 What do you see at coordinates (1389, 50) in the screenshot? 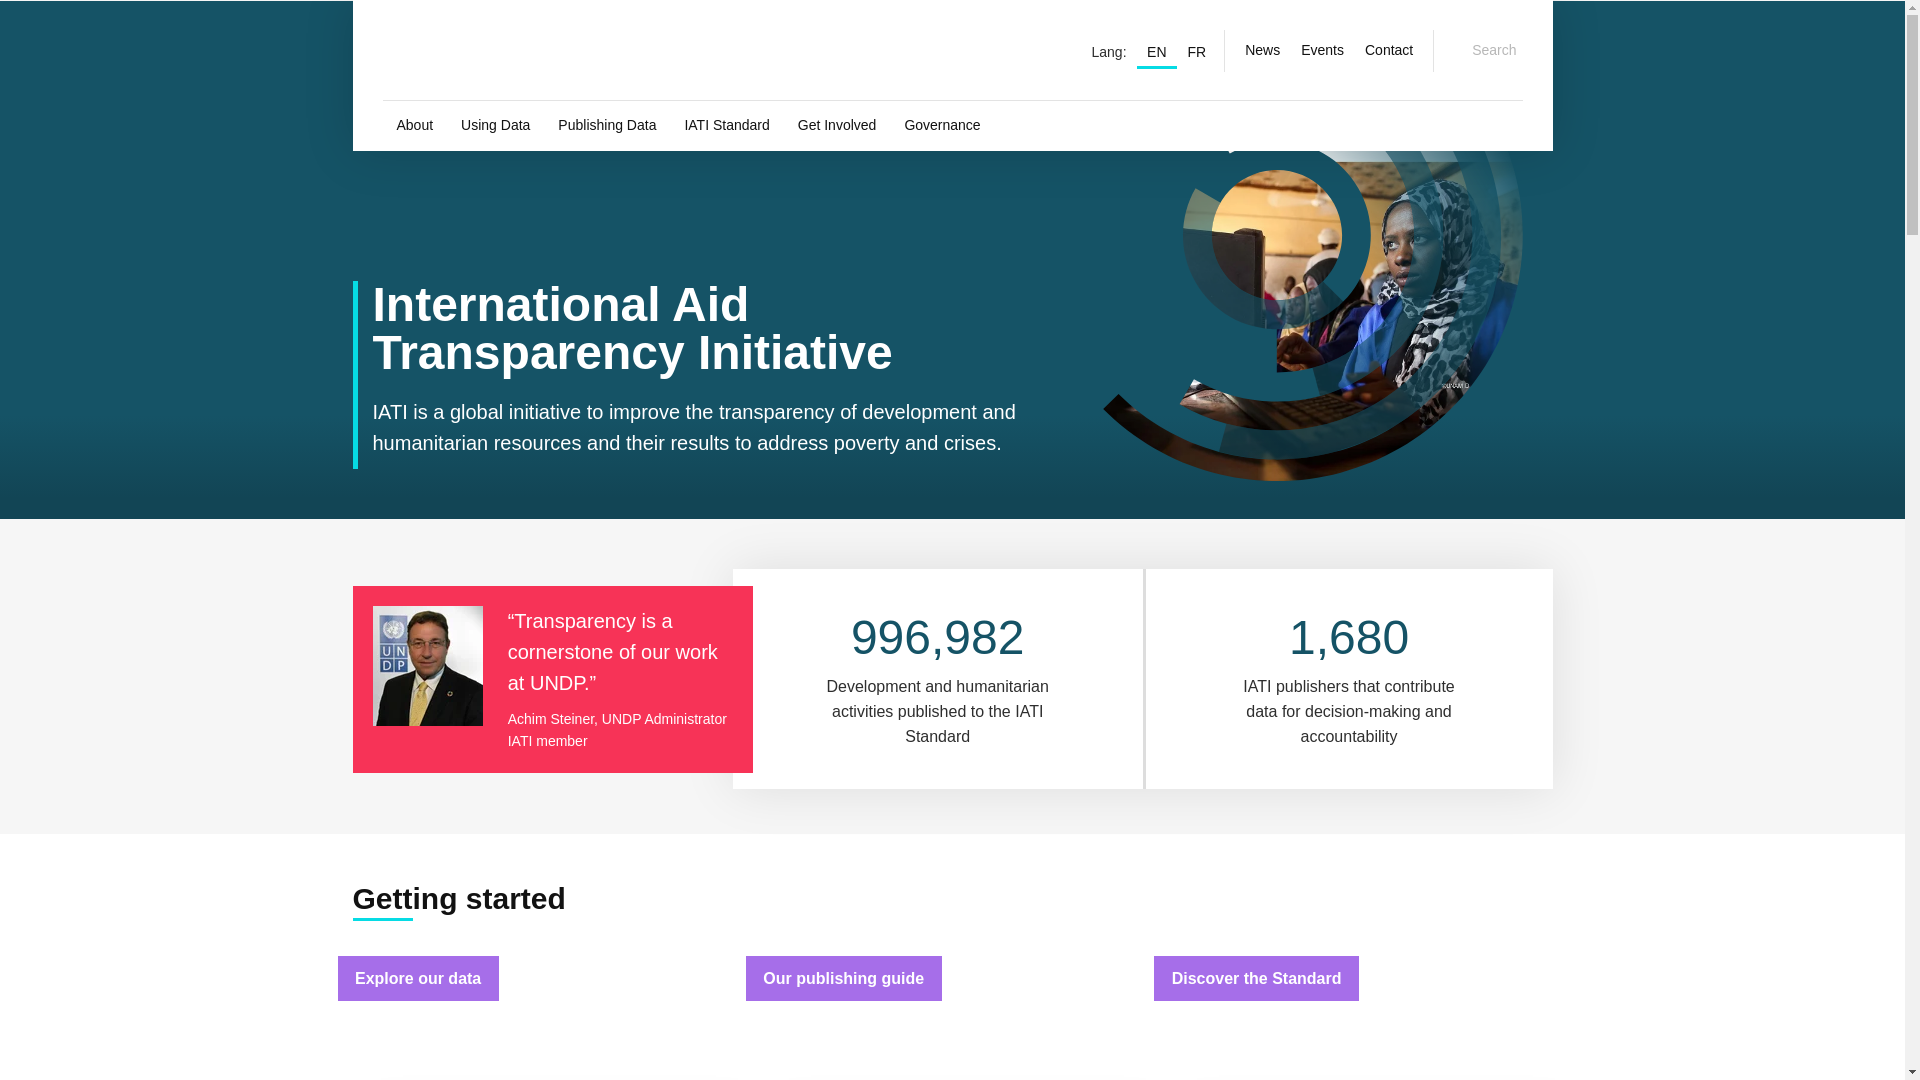
I see `Contact` at bounding box center [1389, 50].